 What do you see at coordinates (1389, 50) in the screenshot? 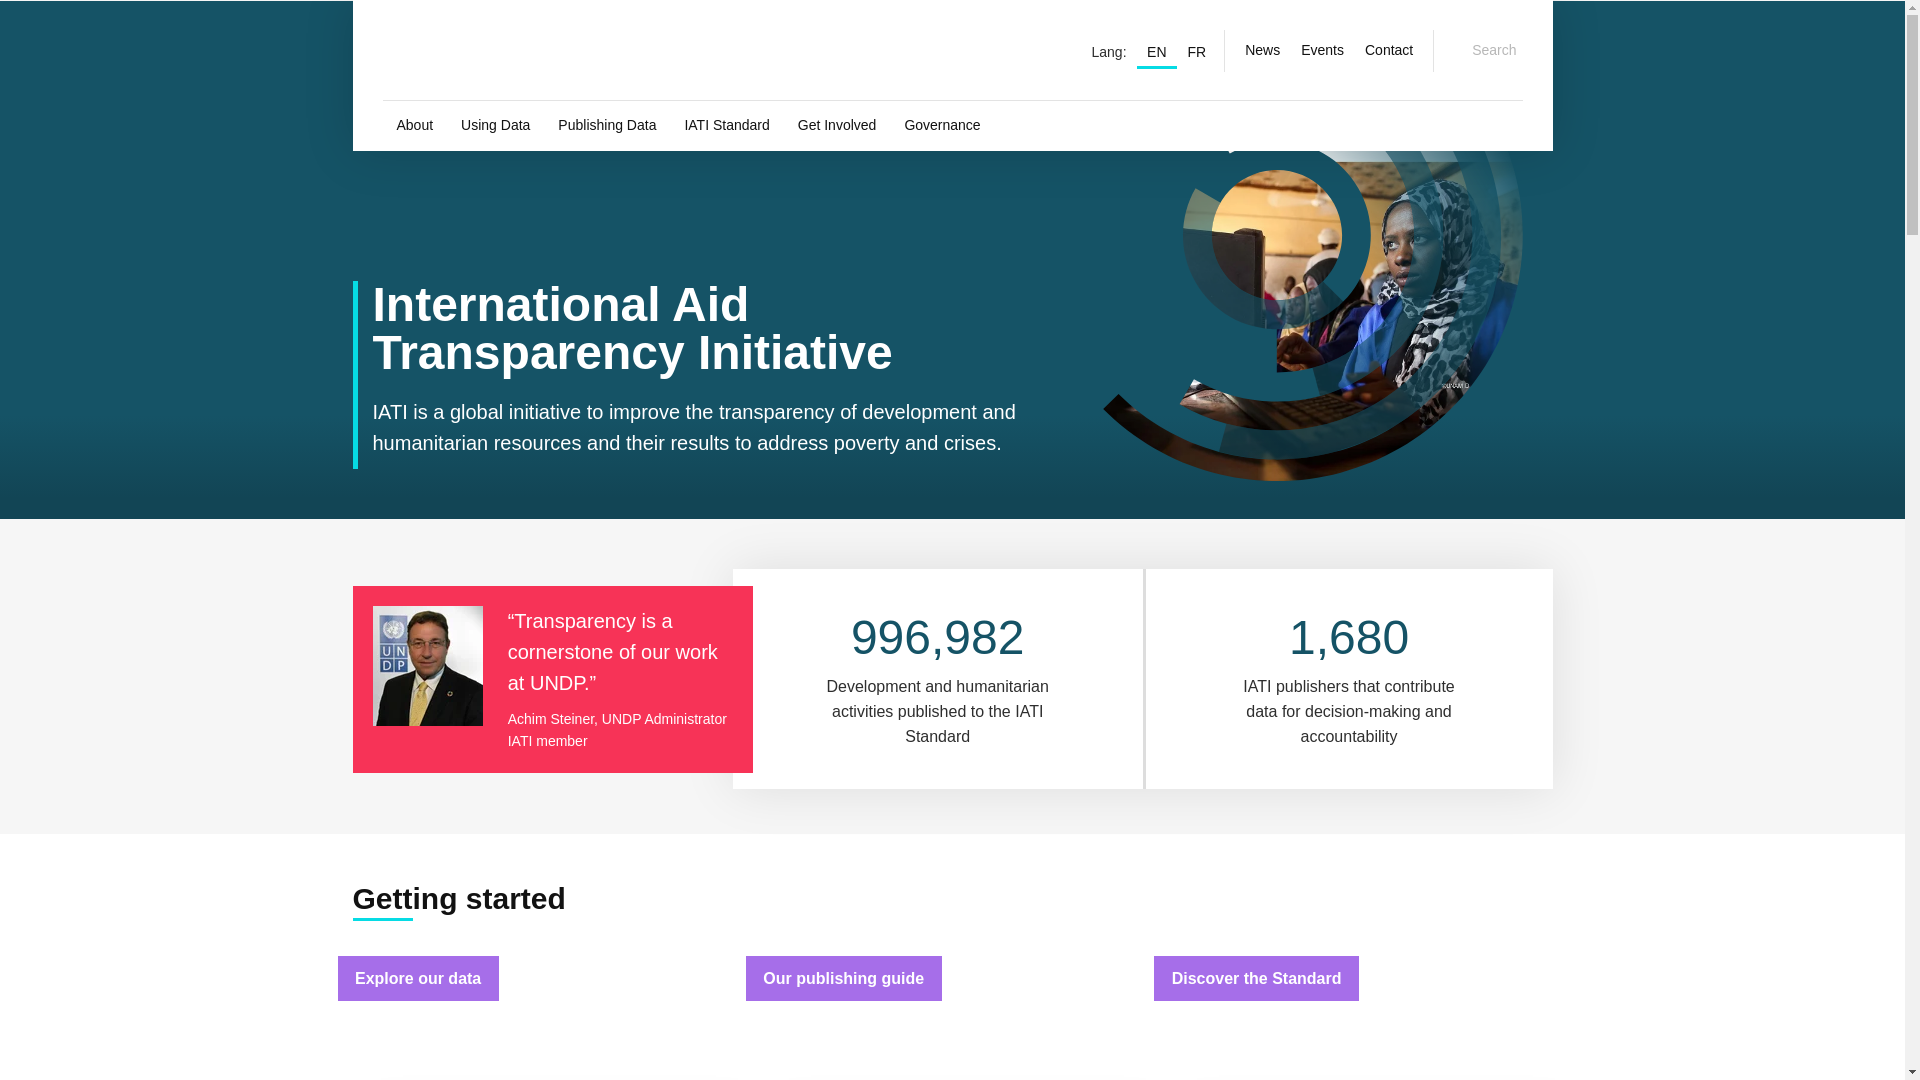
I see `Contact` at bounding box center [1389, 50].